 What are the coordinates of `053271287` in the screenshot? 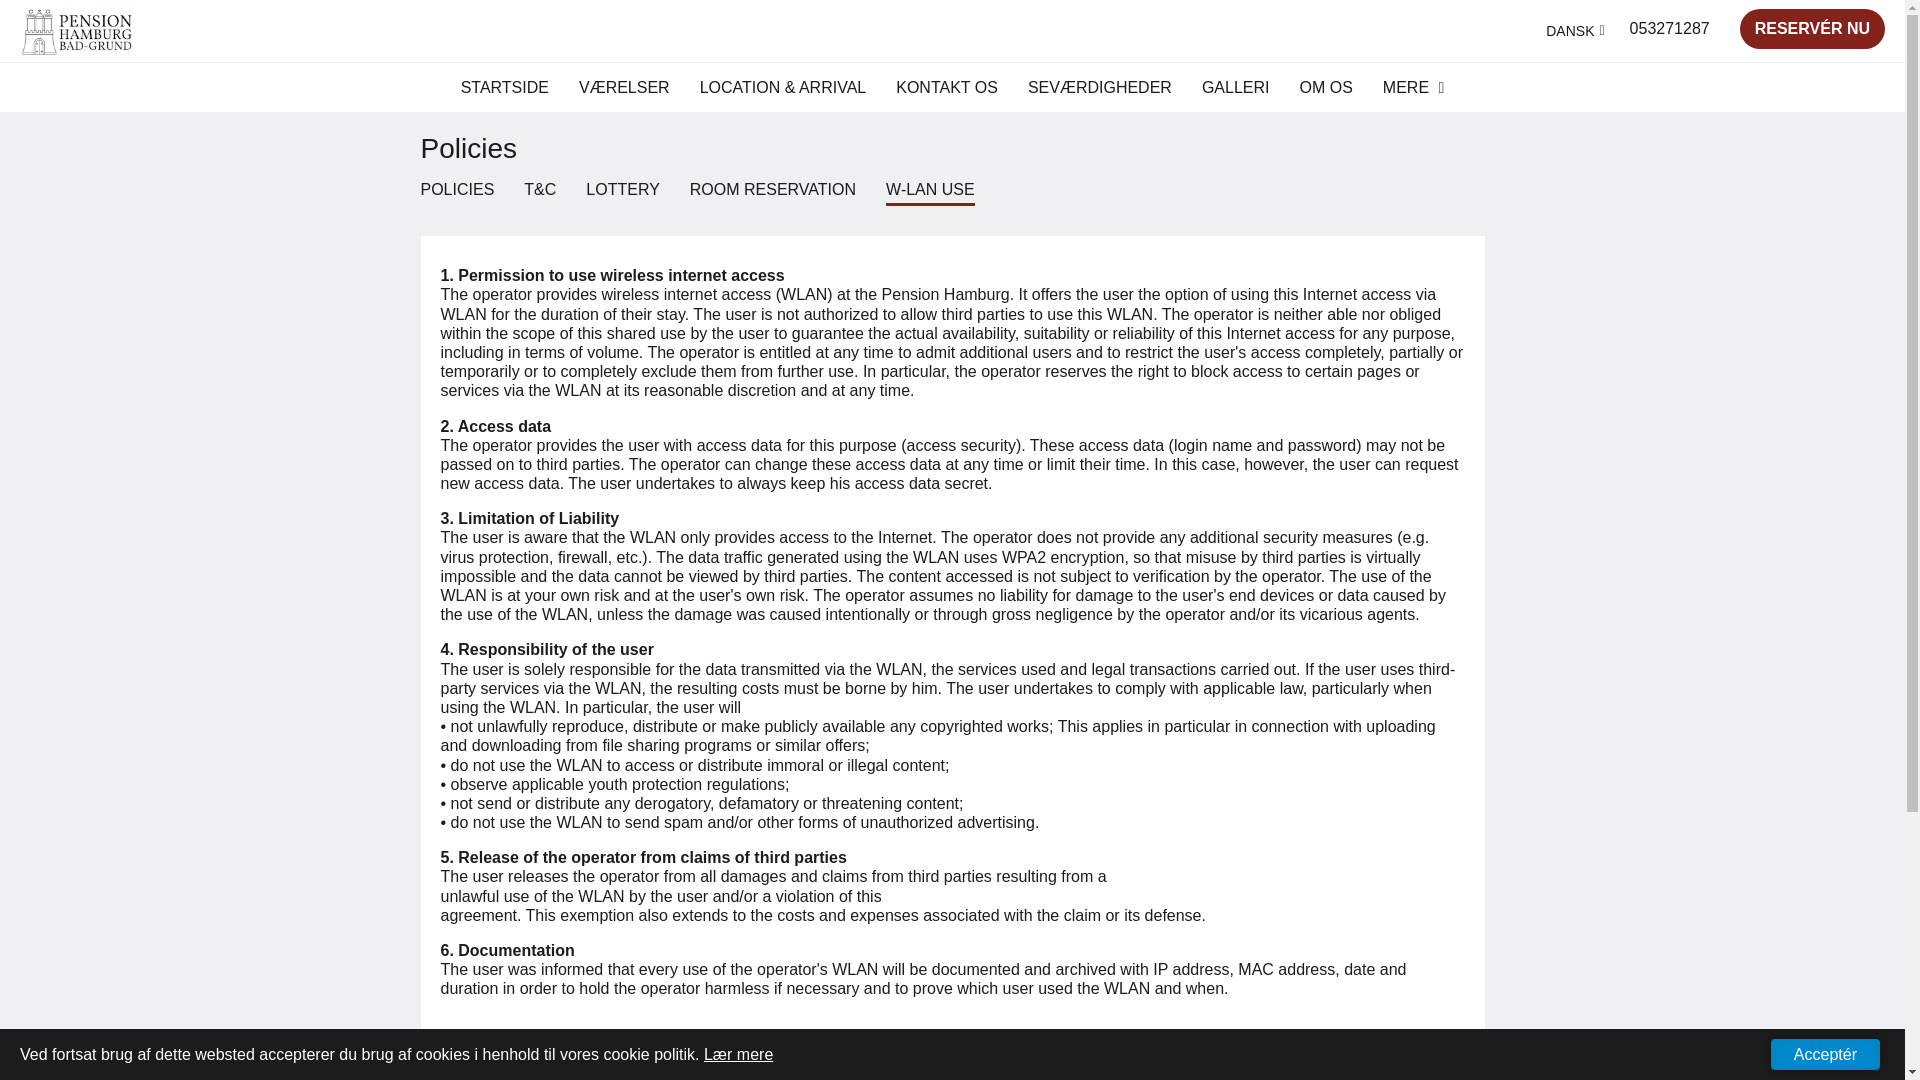 It's located at (1669, 28).